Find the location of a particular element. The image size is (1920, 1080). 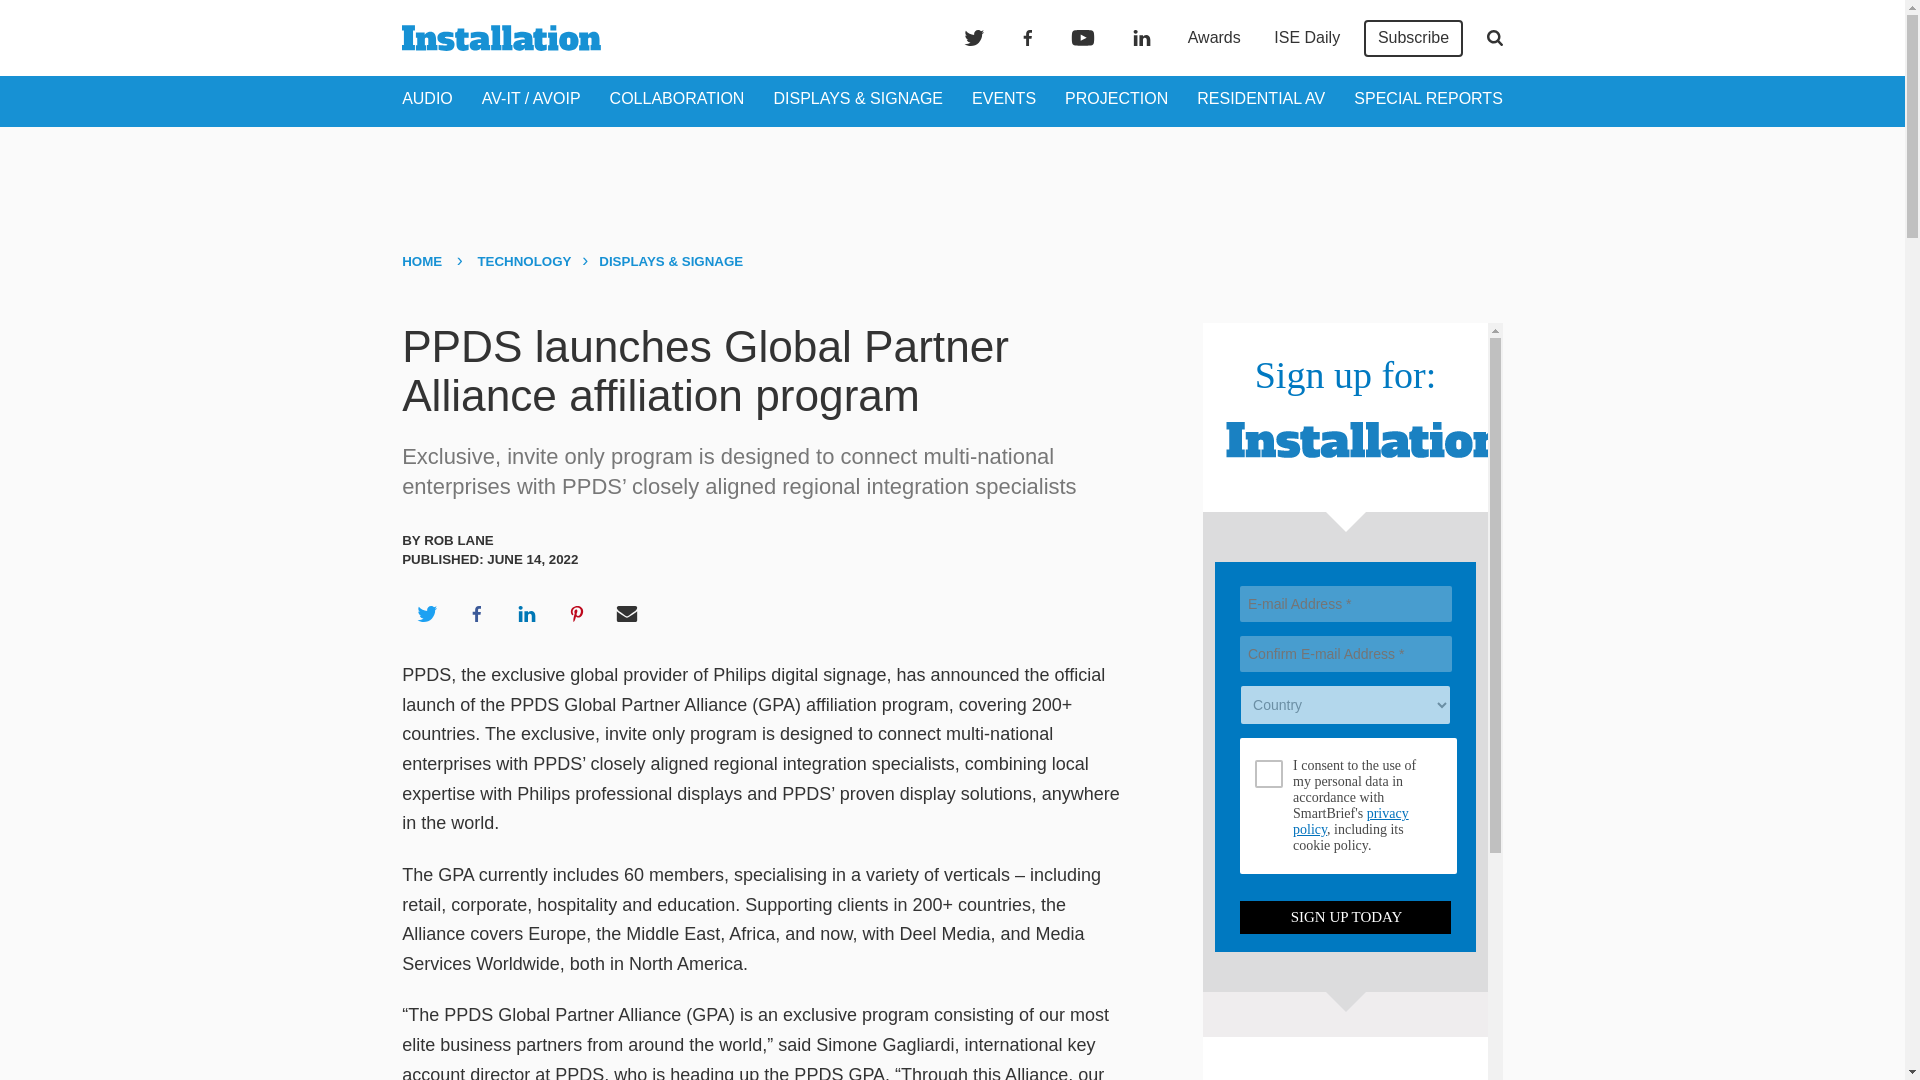

Subscribe is located at coordinates (1413, 38).